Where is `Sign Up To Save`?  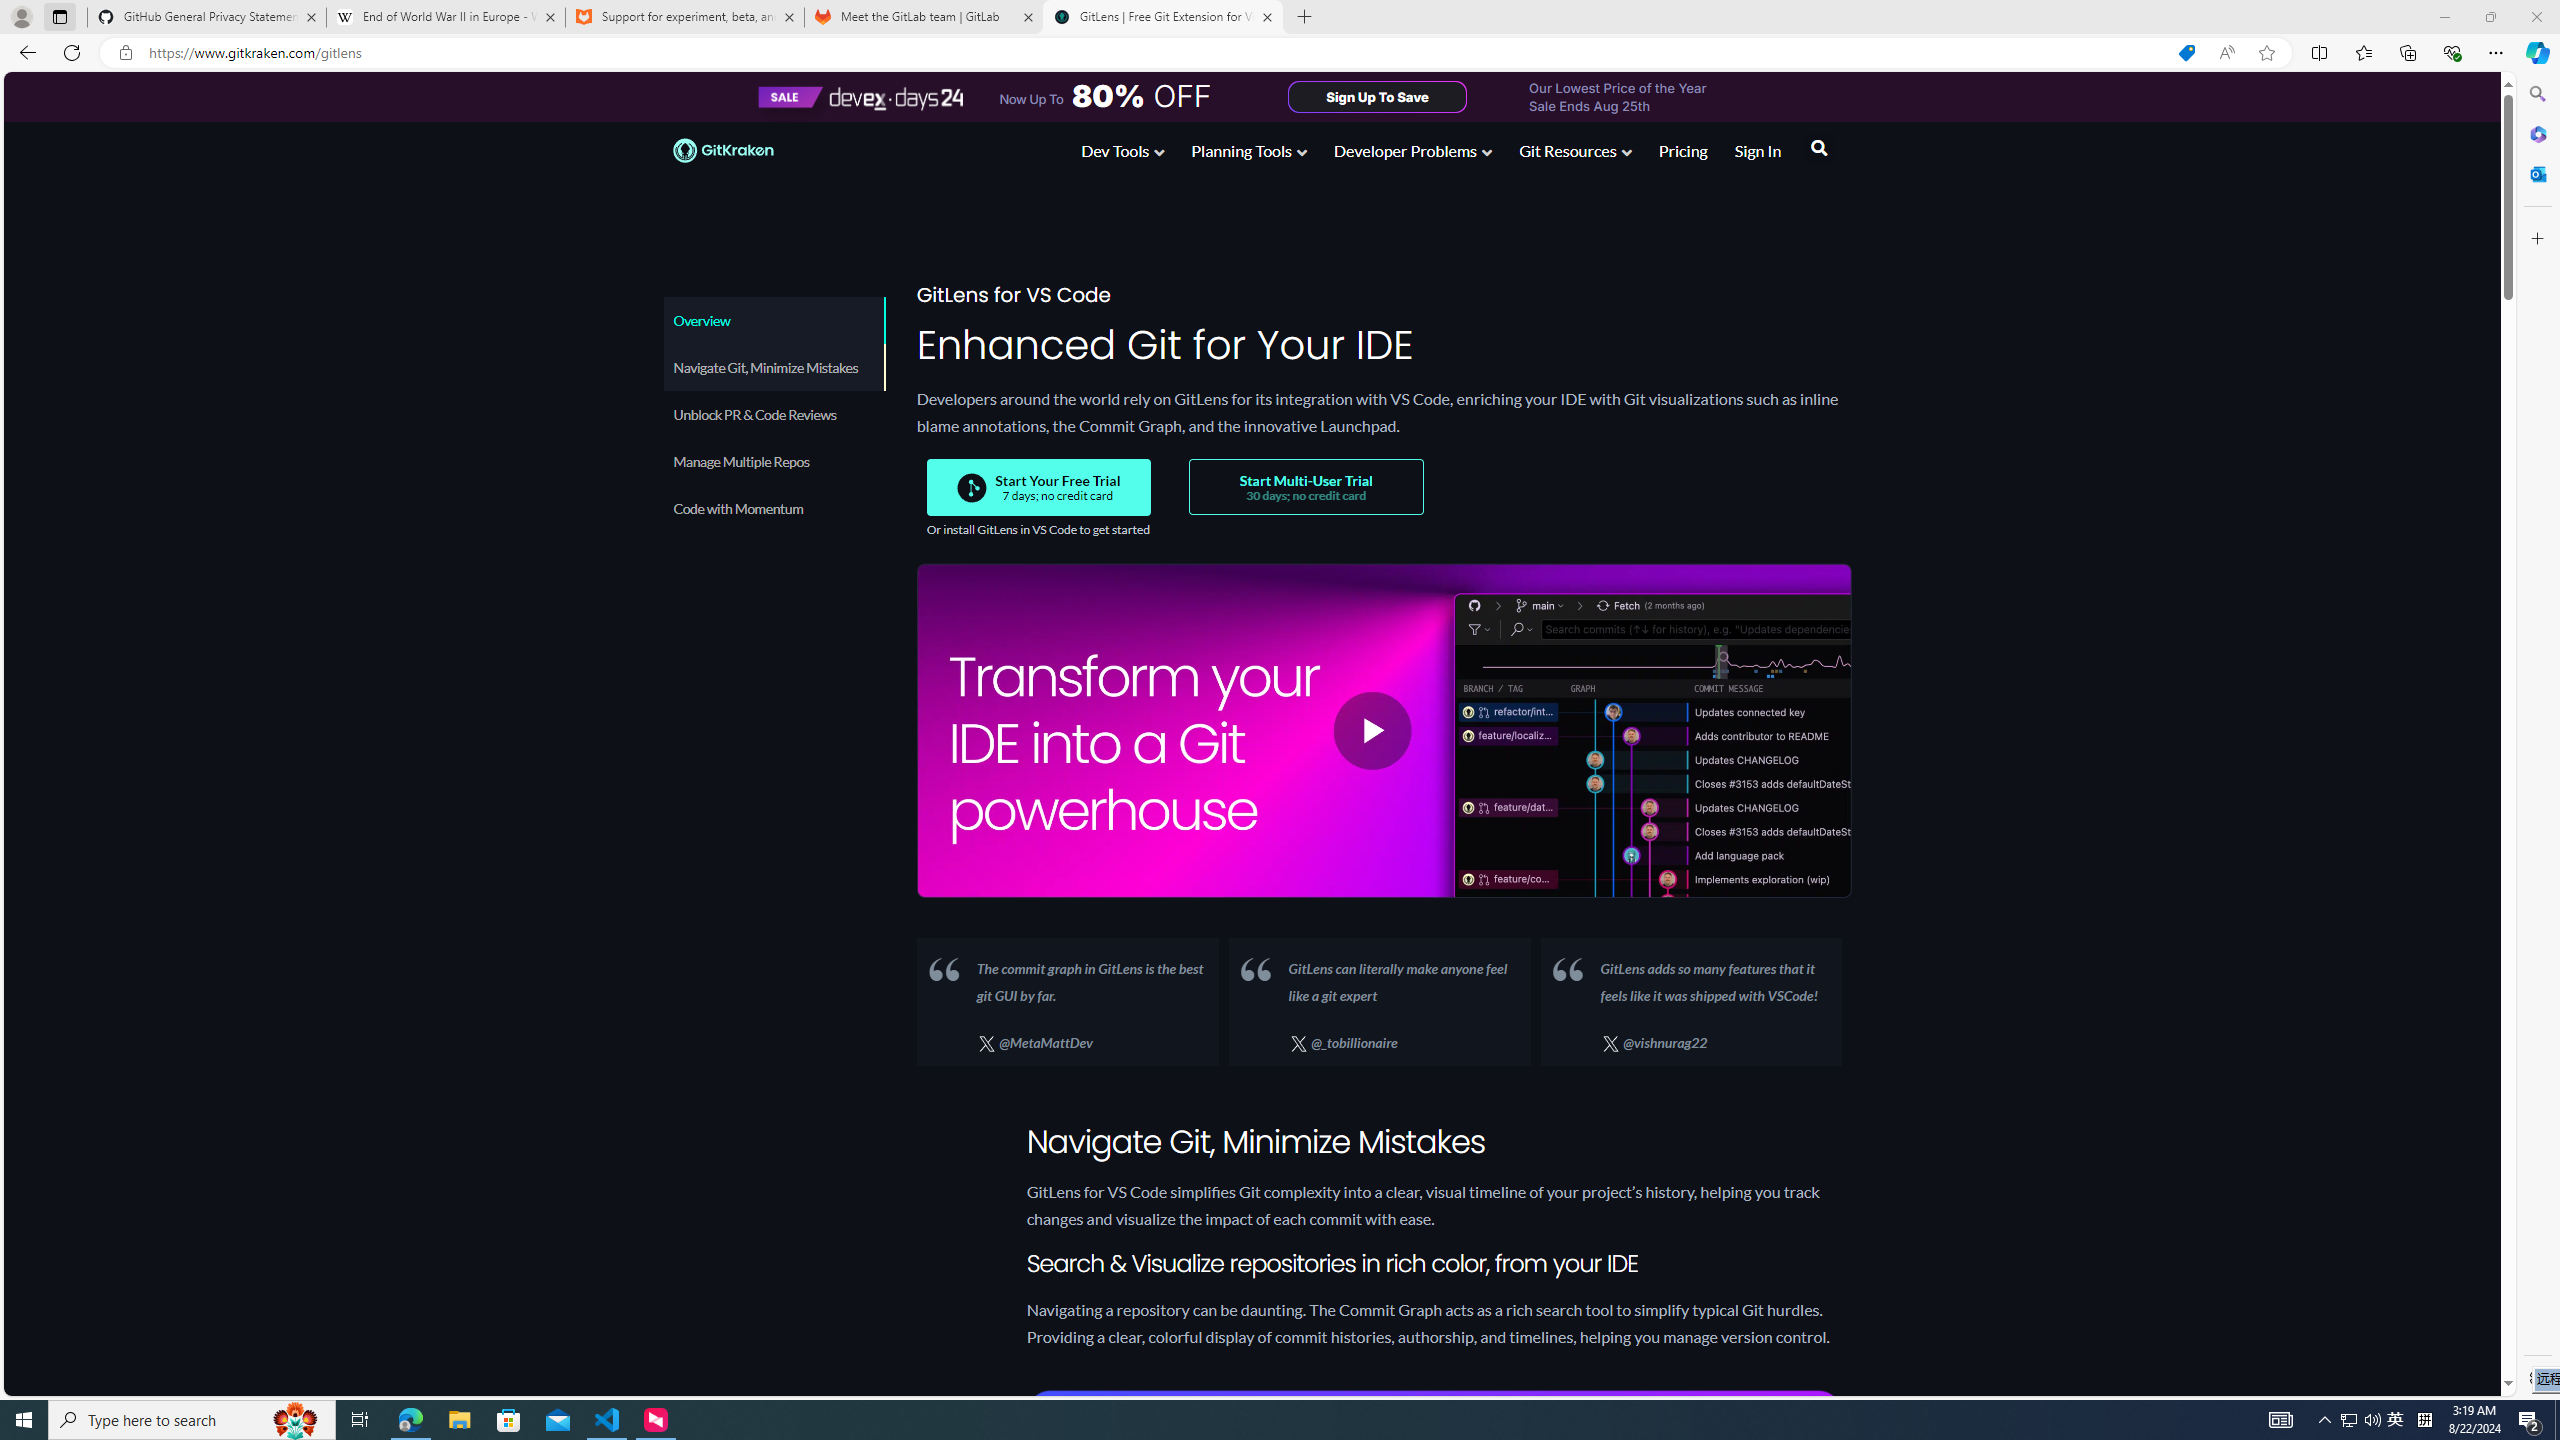
Sign Up To Save is located at coordinates (1378, 96).